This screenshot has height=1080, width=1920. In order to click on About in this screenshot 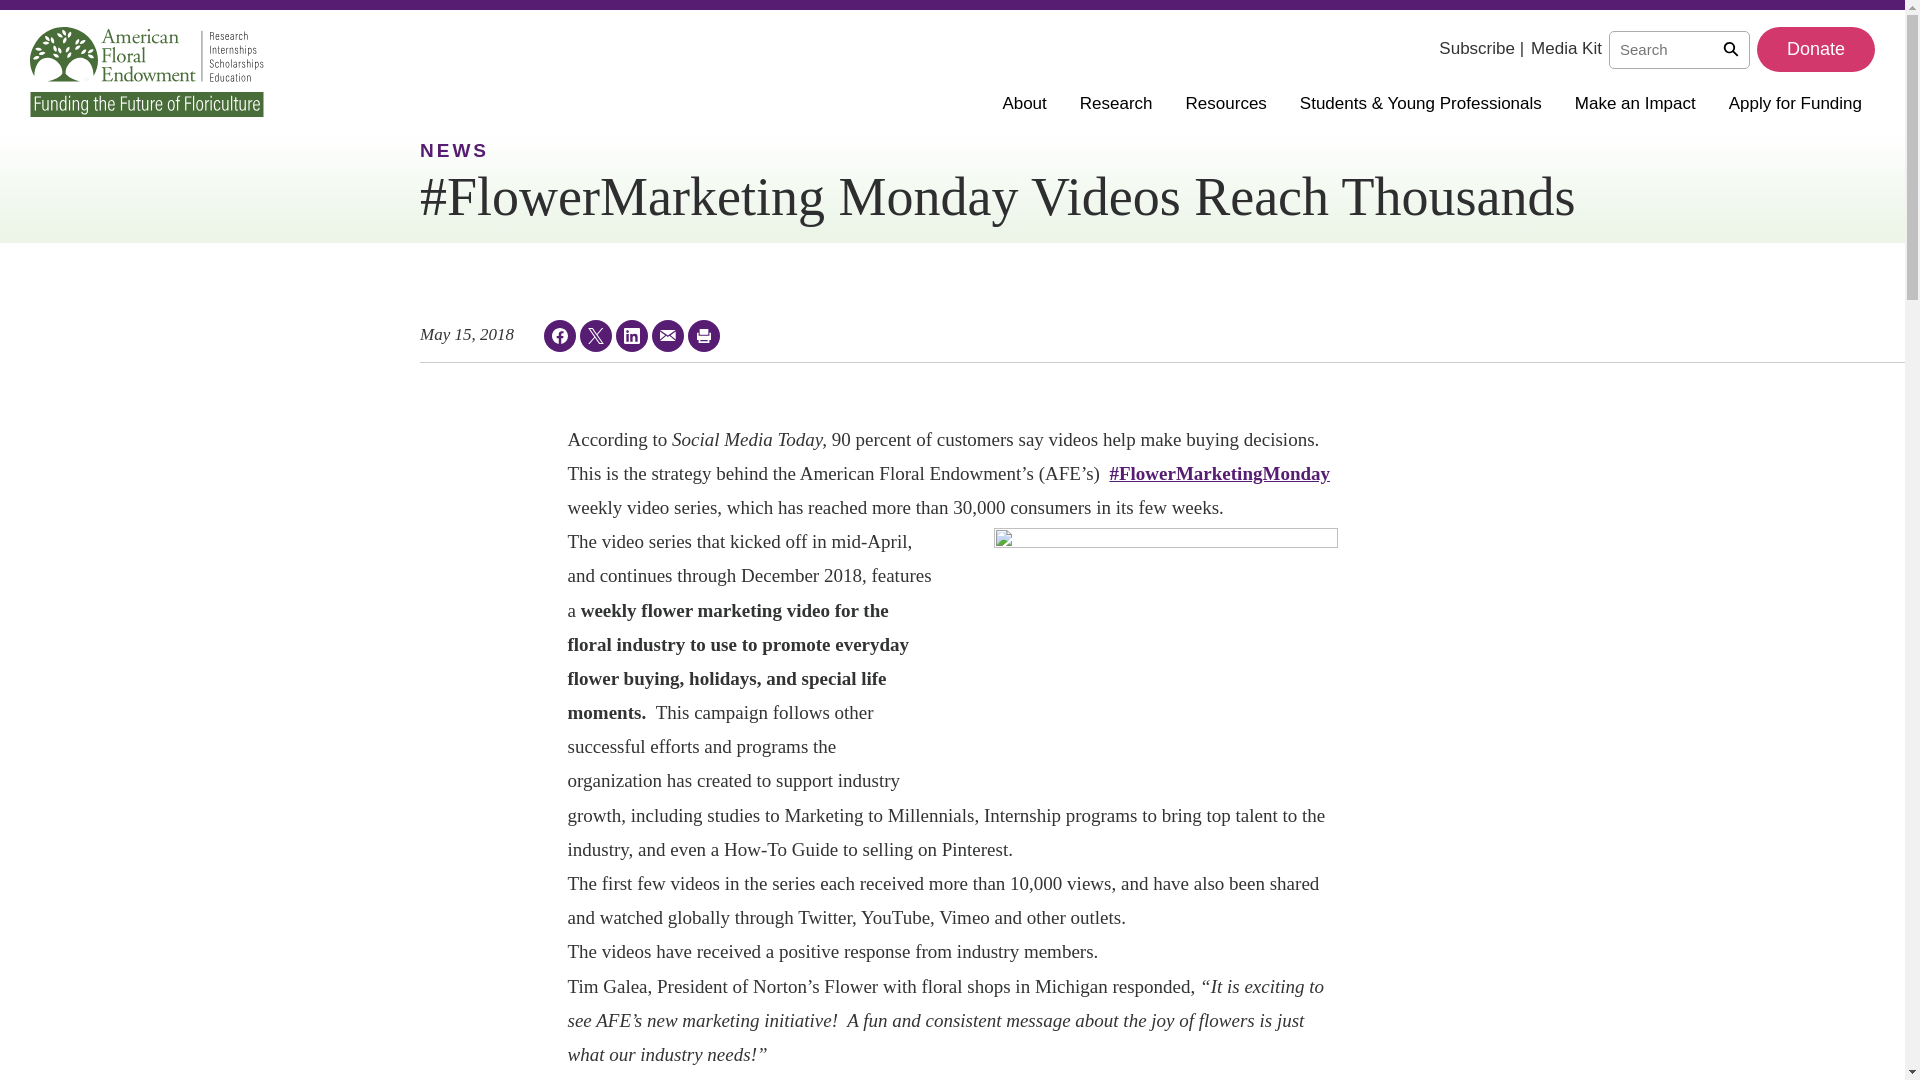, I will do `click(1030, 102)`.